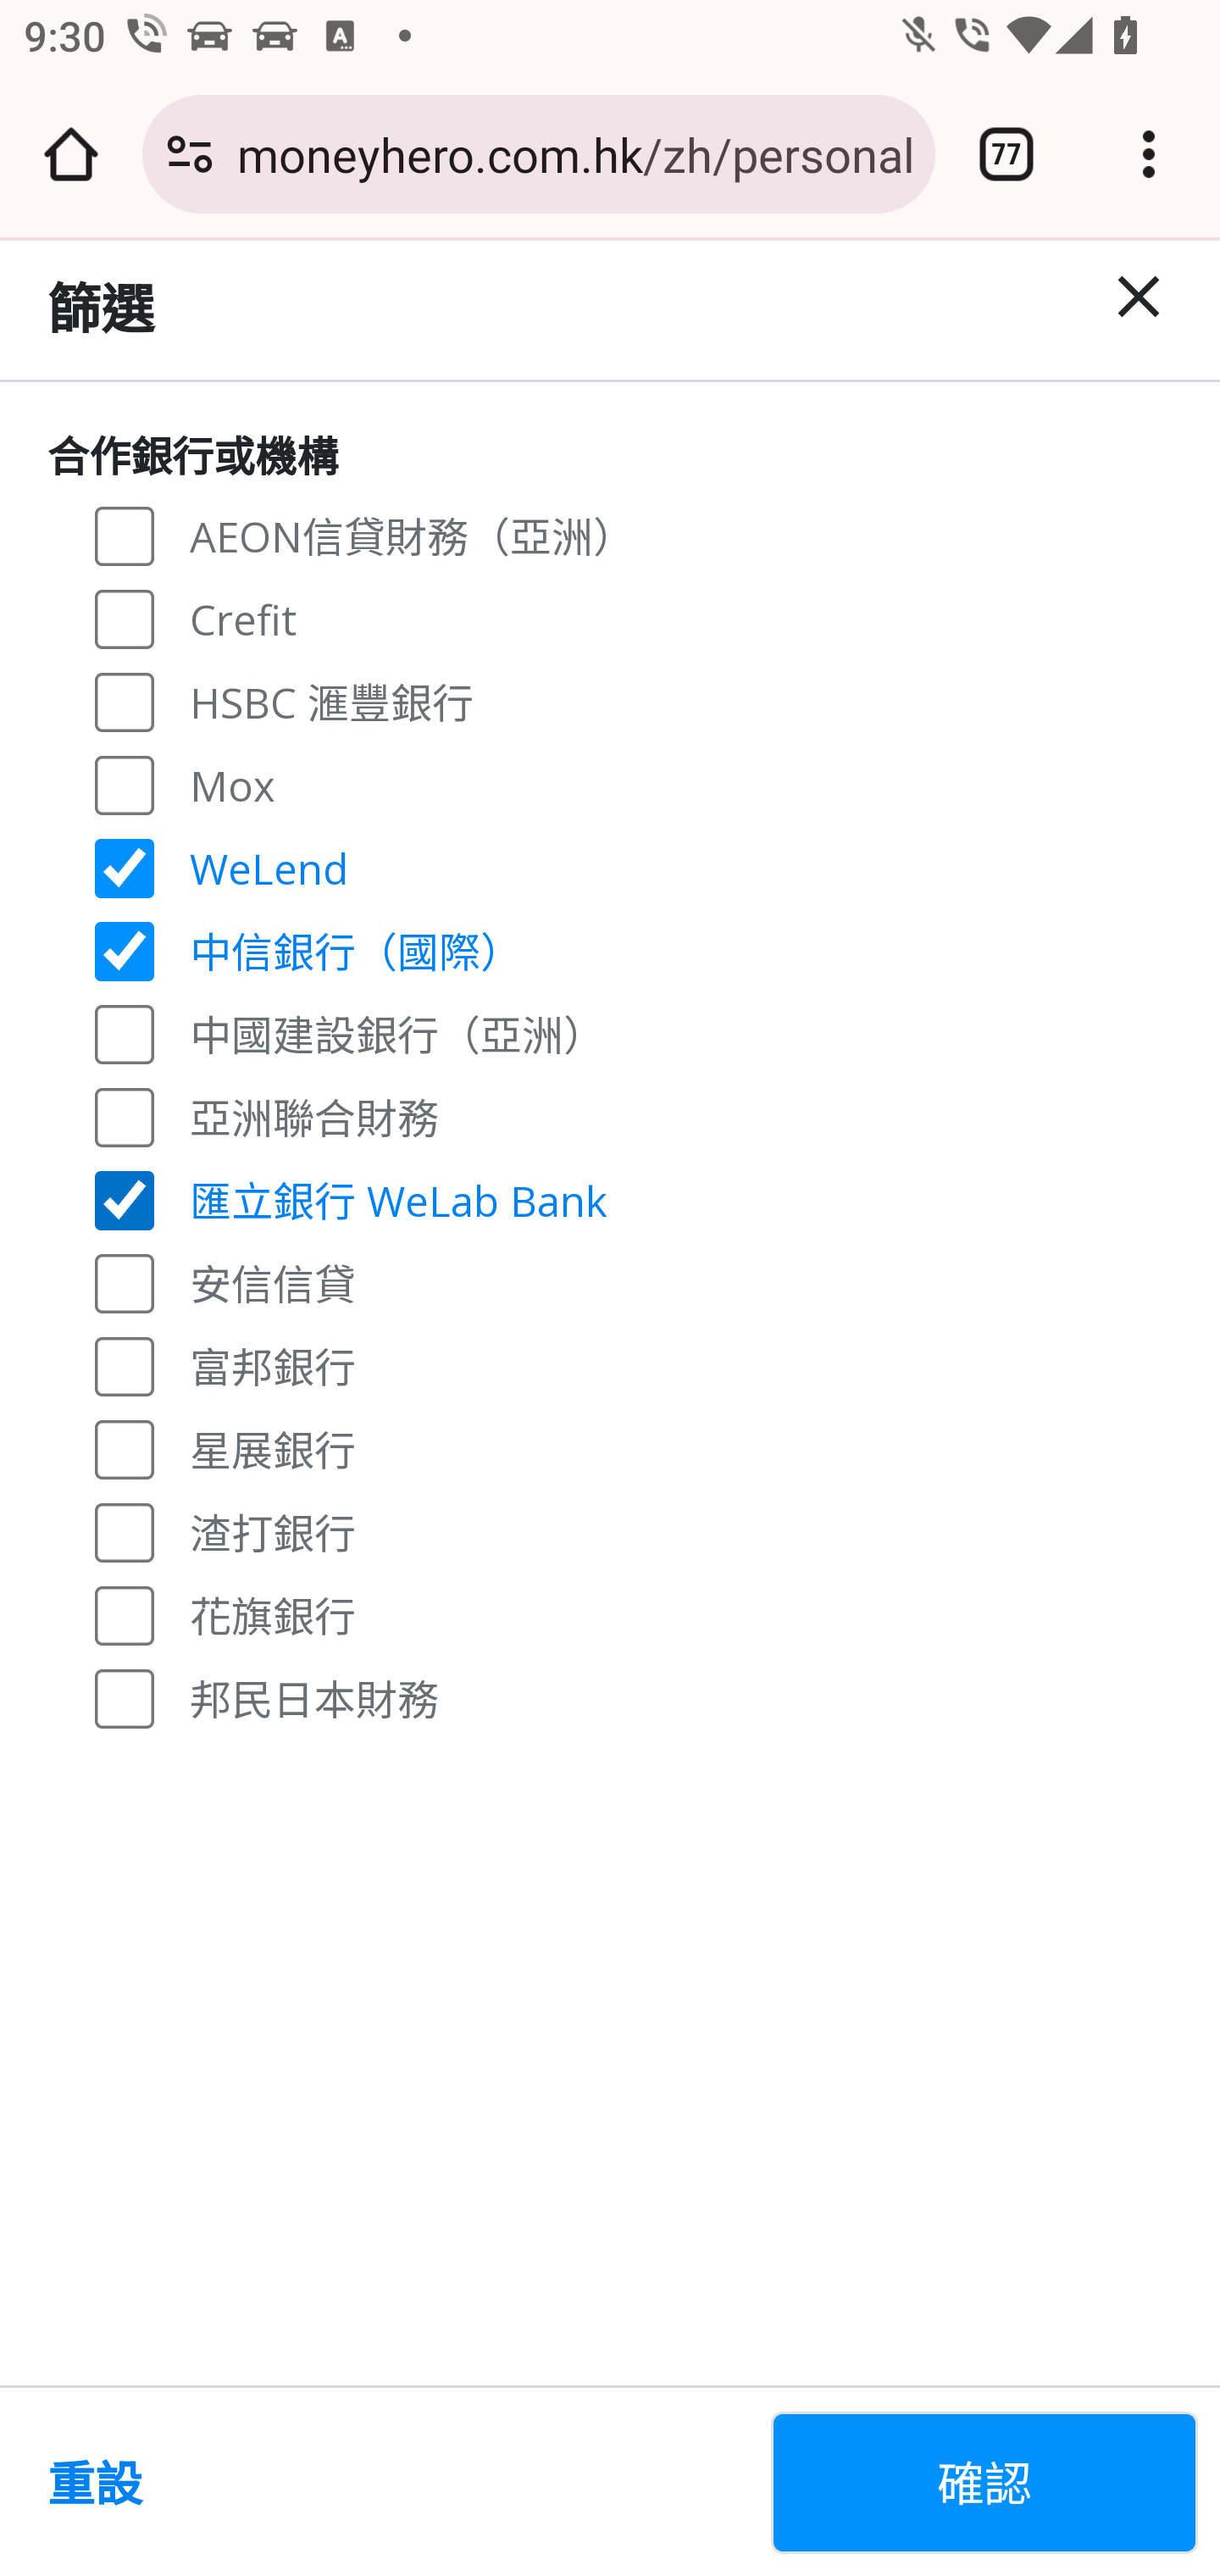  Describe the element at coordinates (125, 1032) in the screenshot. I see `中國建設銀行（亞洲）` at that location.